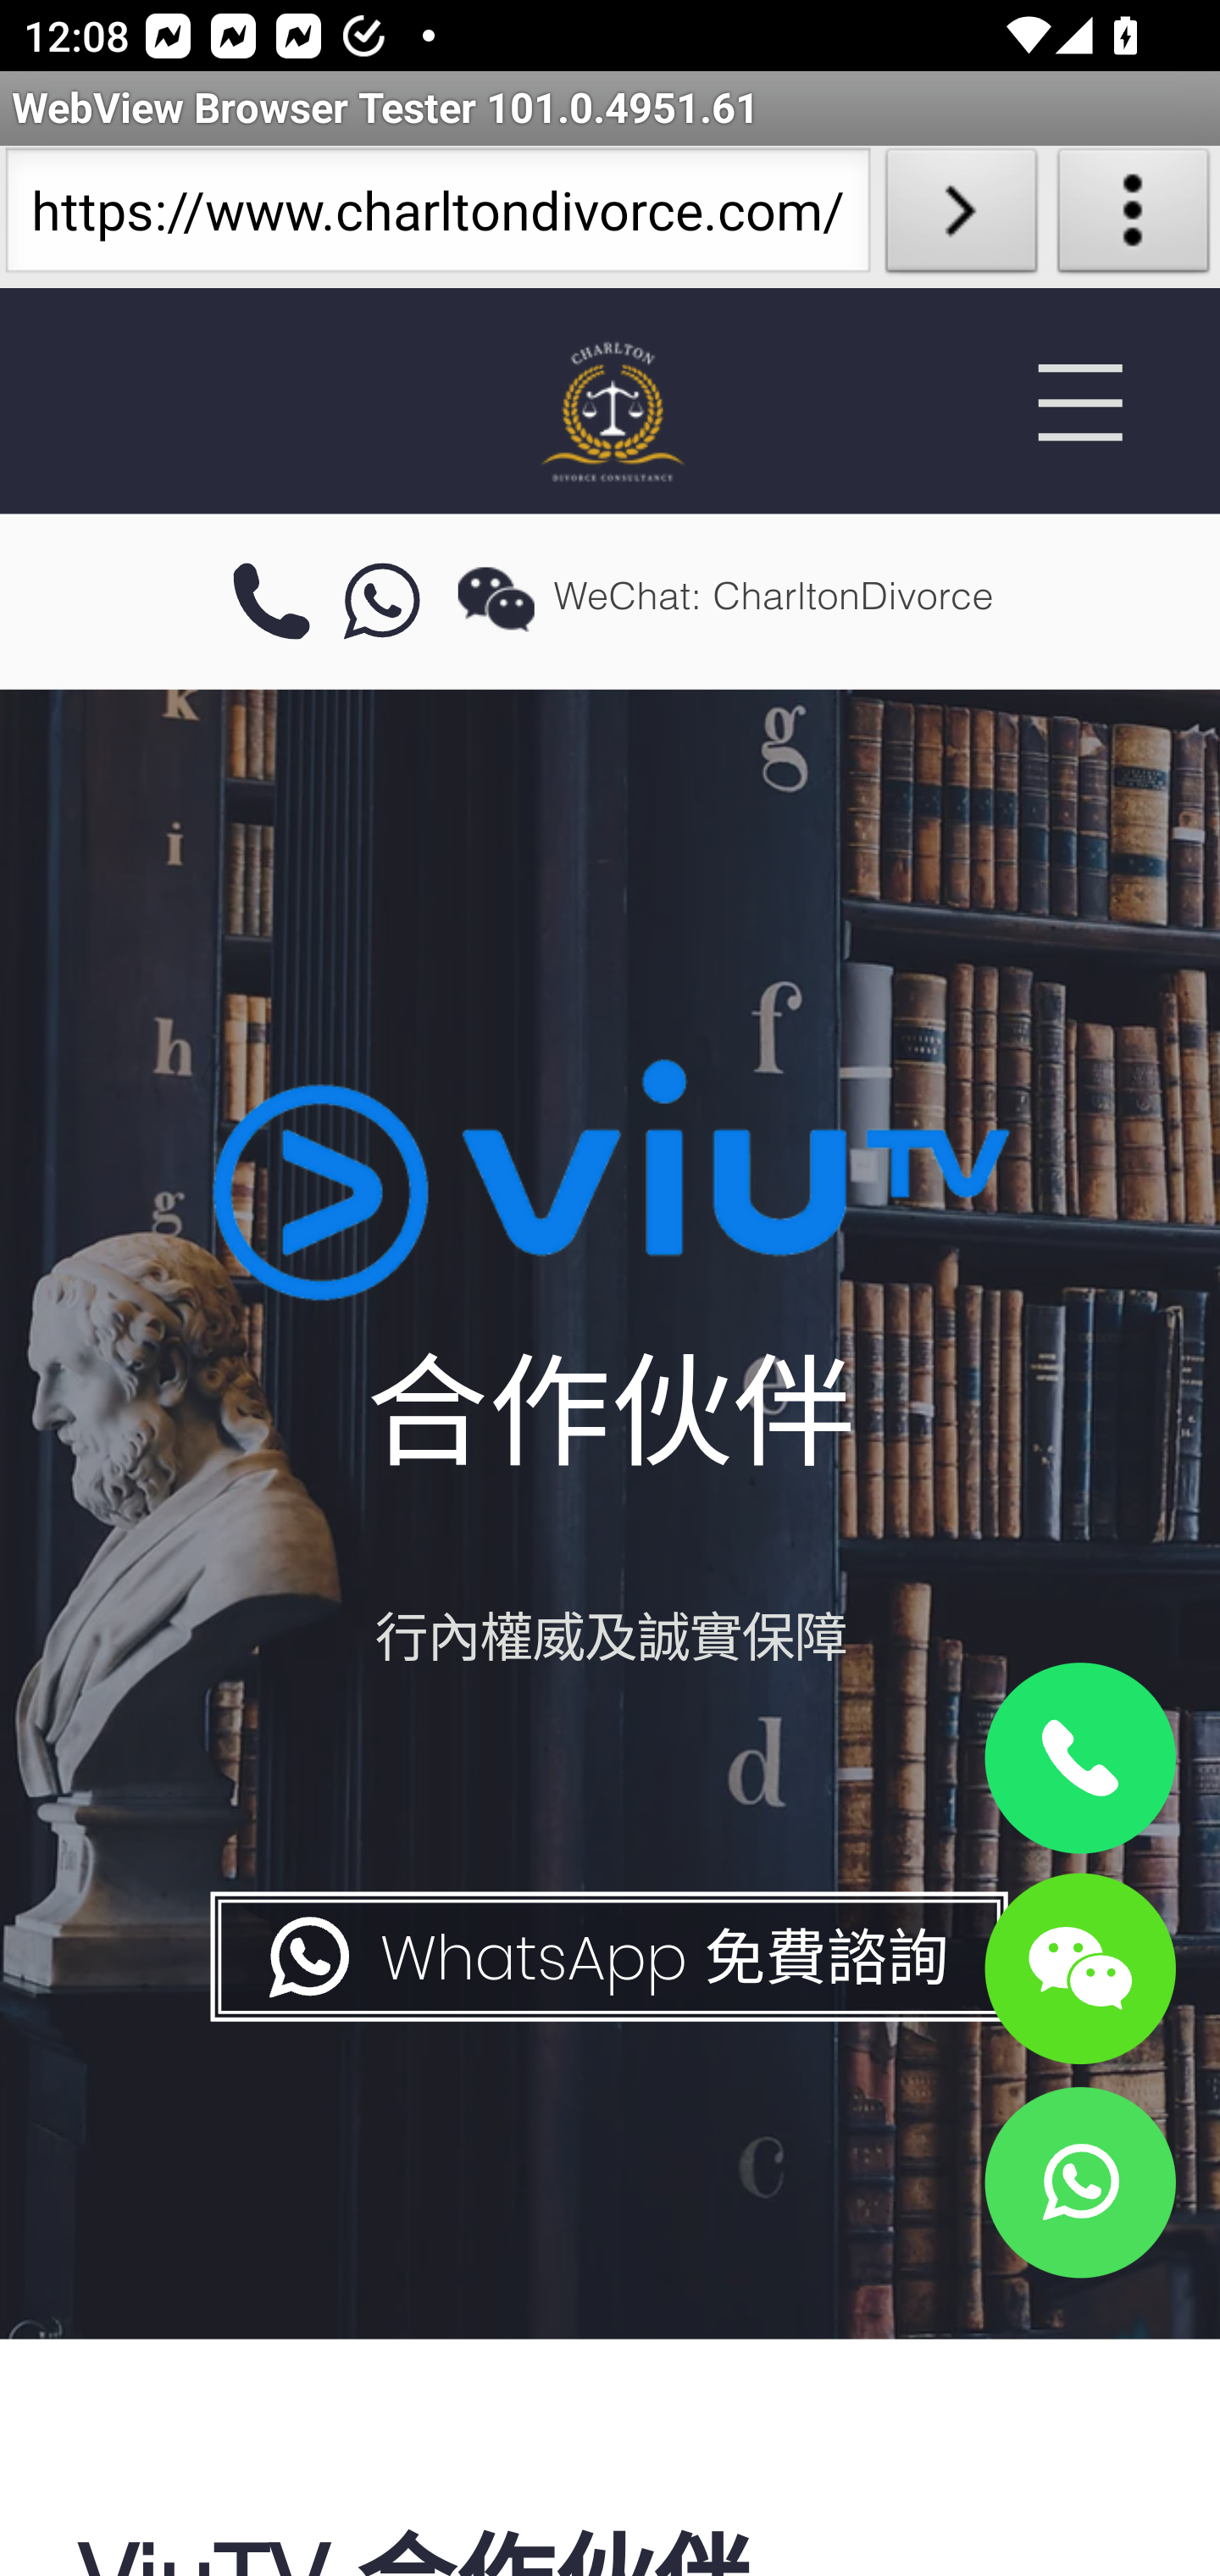  What do you see at coordinates (383, 602) in the screenshot?
I see `o7rumn` at bounding box center [383, 602].